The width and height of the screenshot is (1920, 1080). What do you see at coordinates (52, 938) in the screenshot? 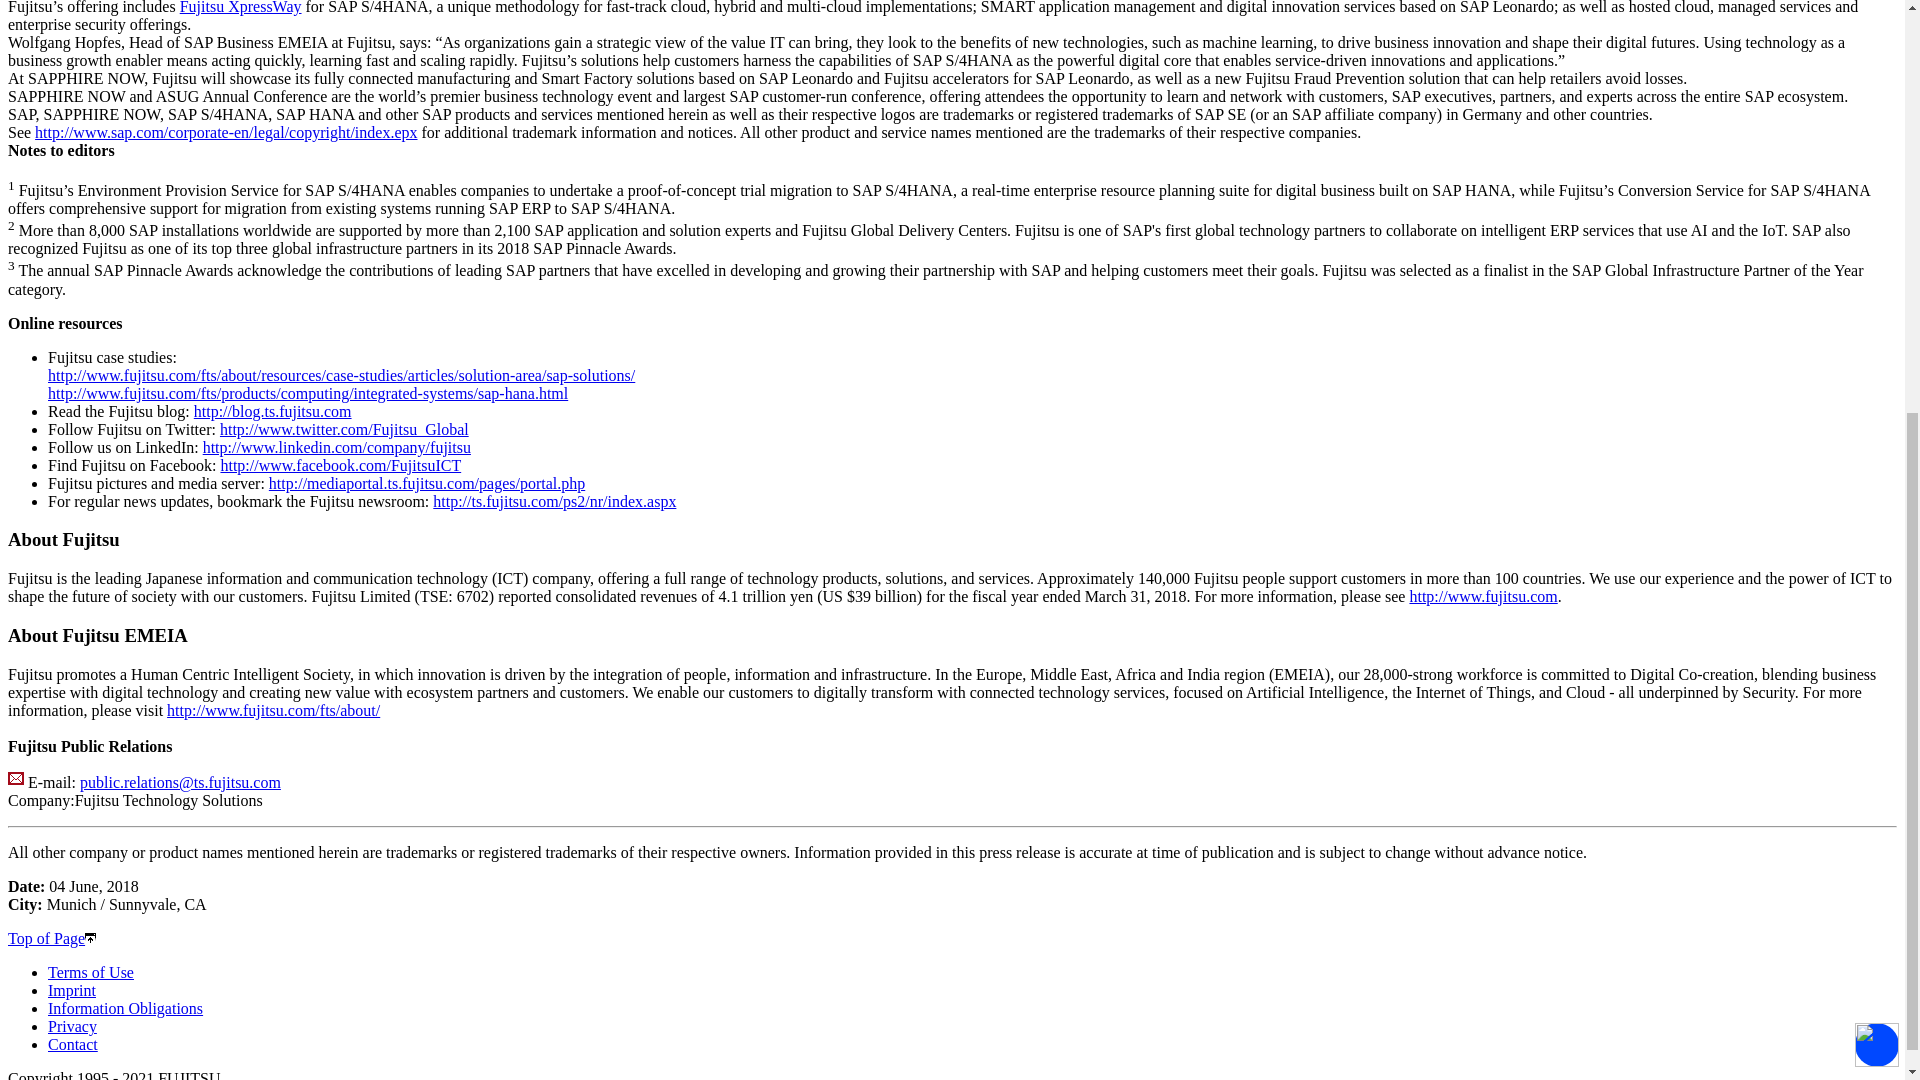
I see `Top of Page` at bounding box center [52, 938].